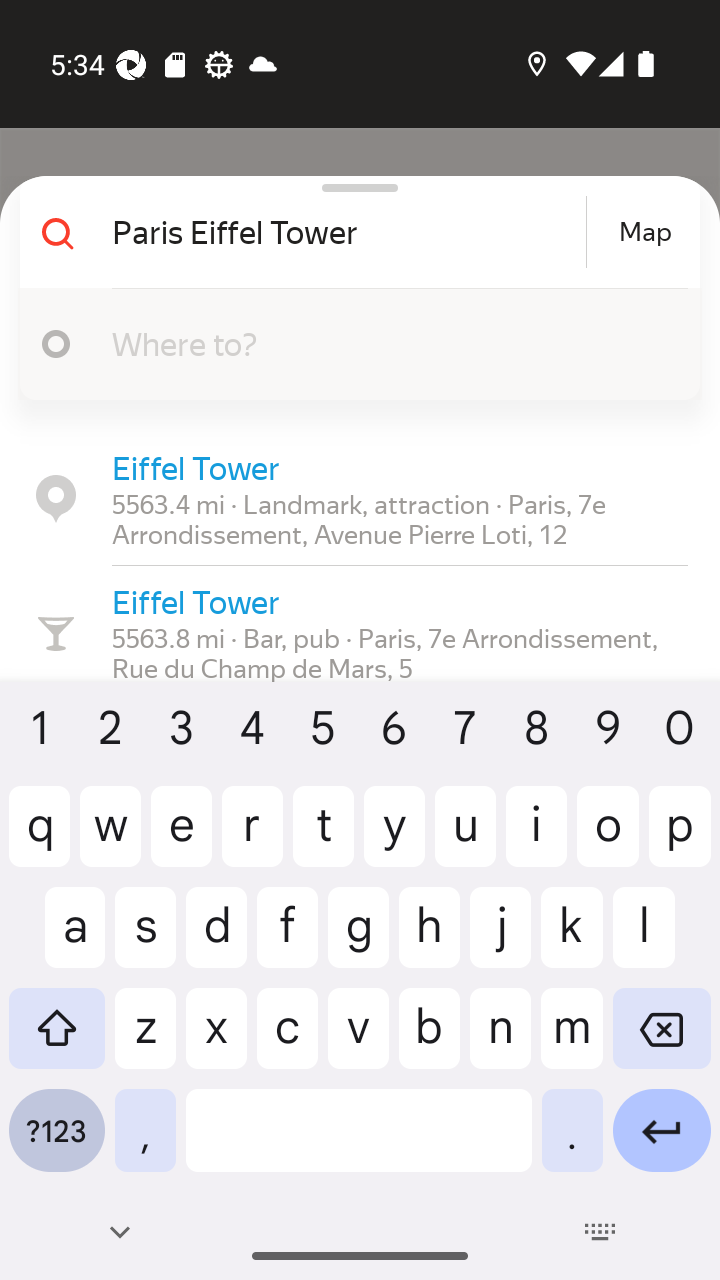 The image size is (720, 1280). I want to click on Map, so click(645, 232).